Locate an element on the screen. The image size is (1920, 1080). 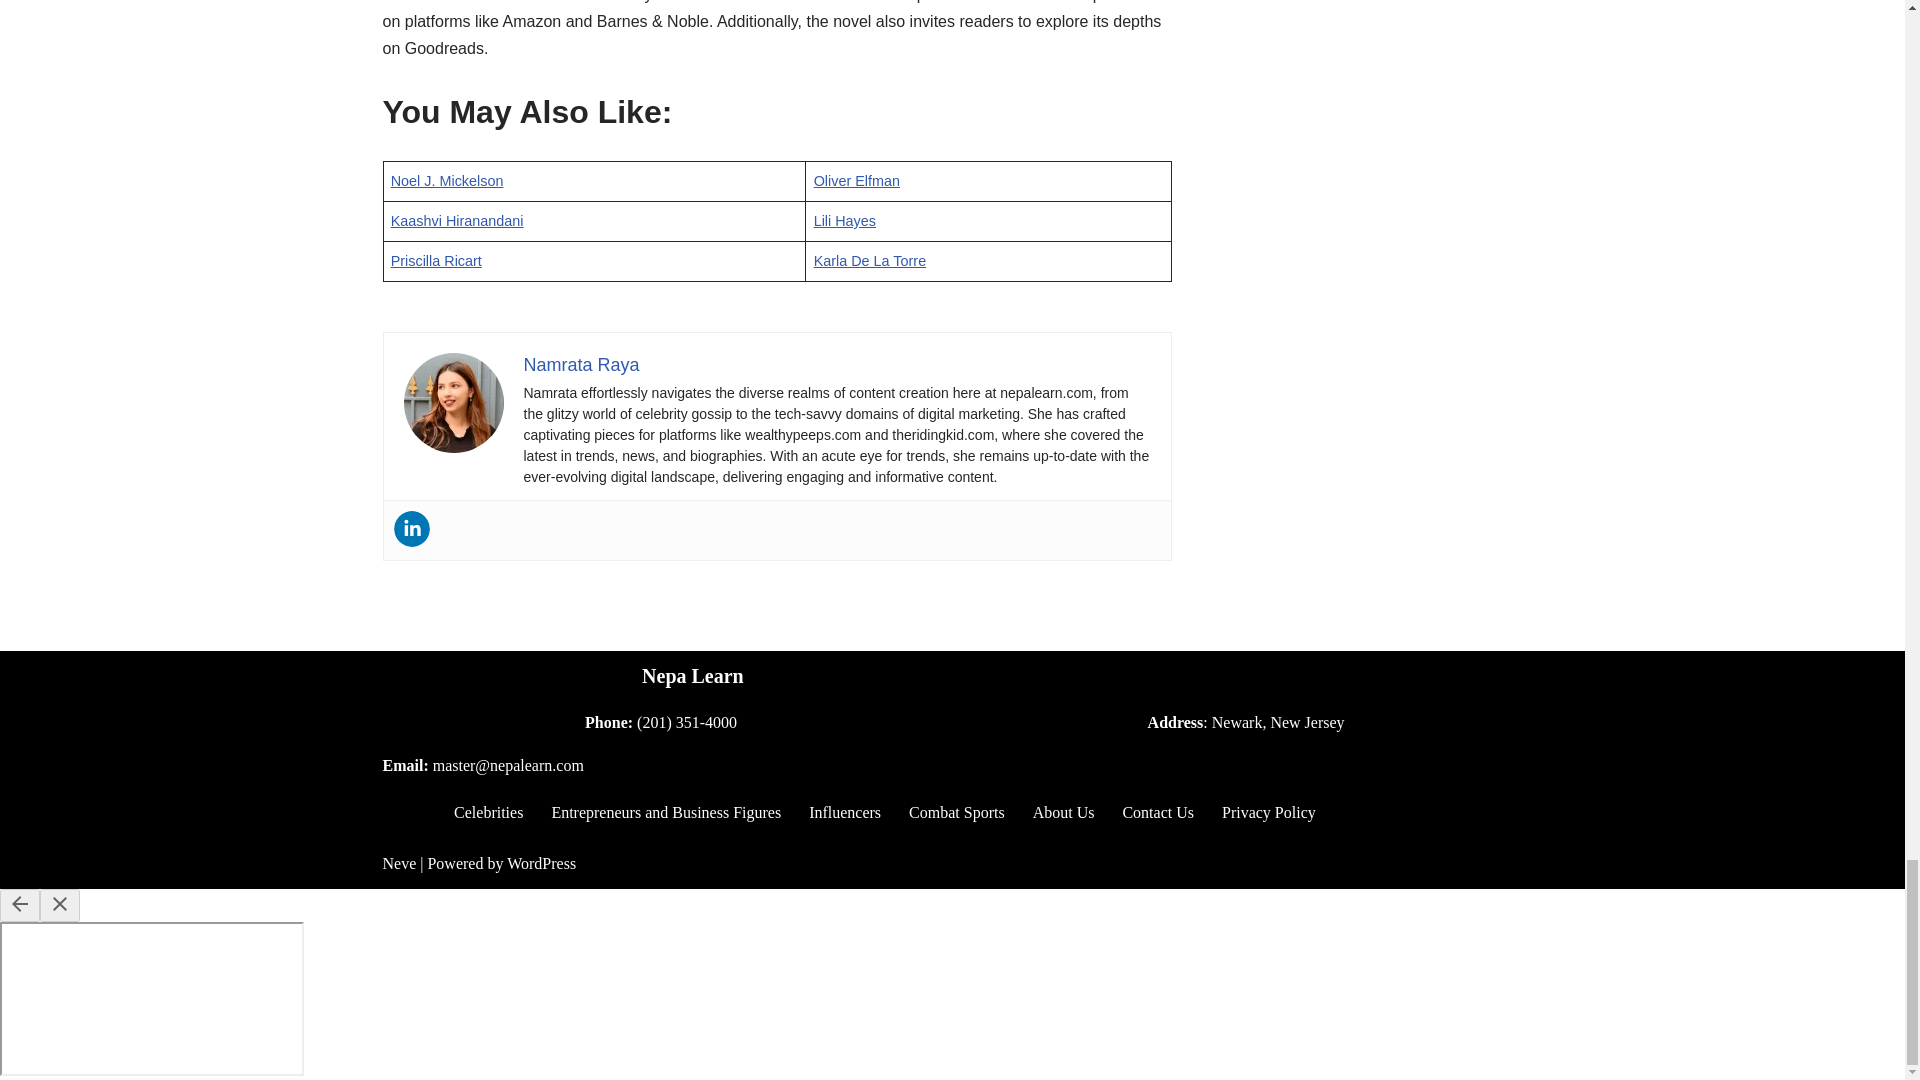
Entrepreneurs and Business Figures is located at coordinates (666, 812).